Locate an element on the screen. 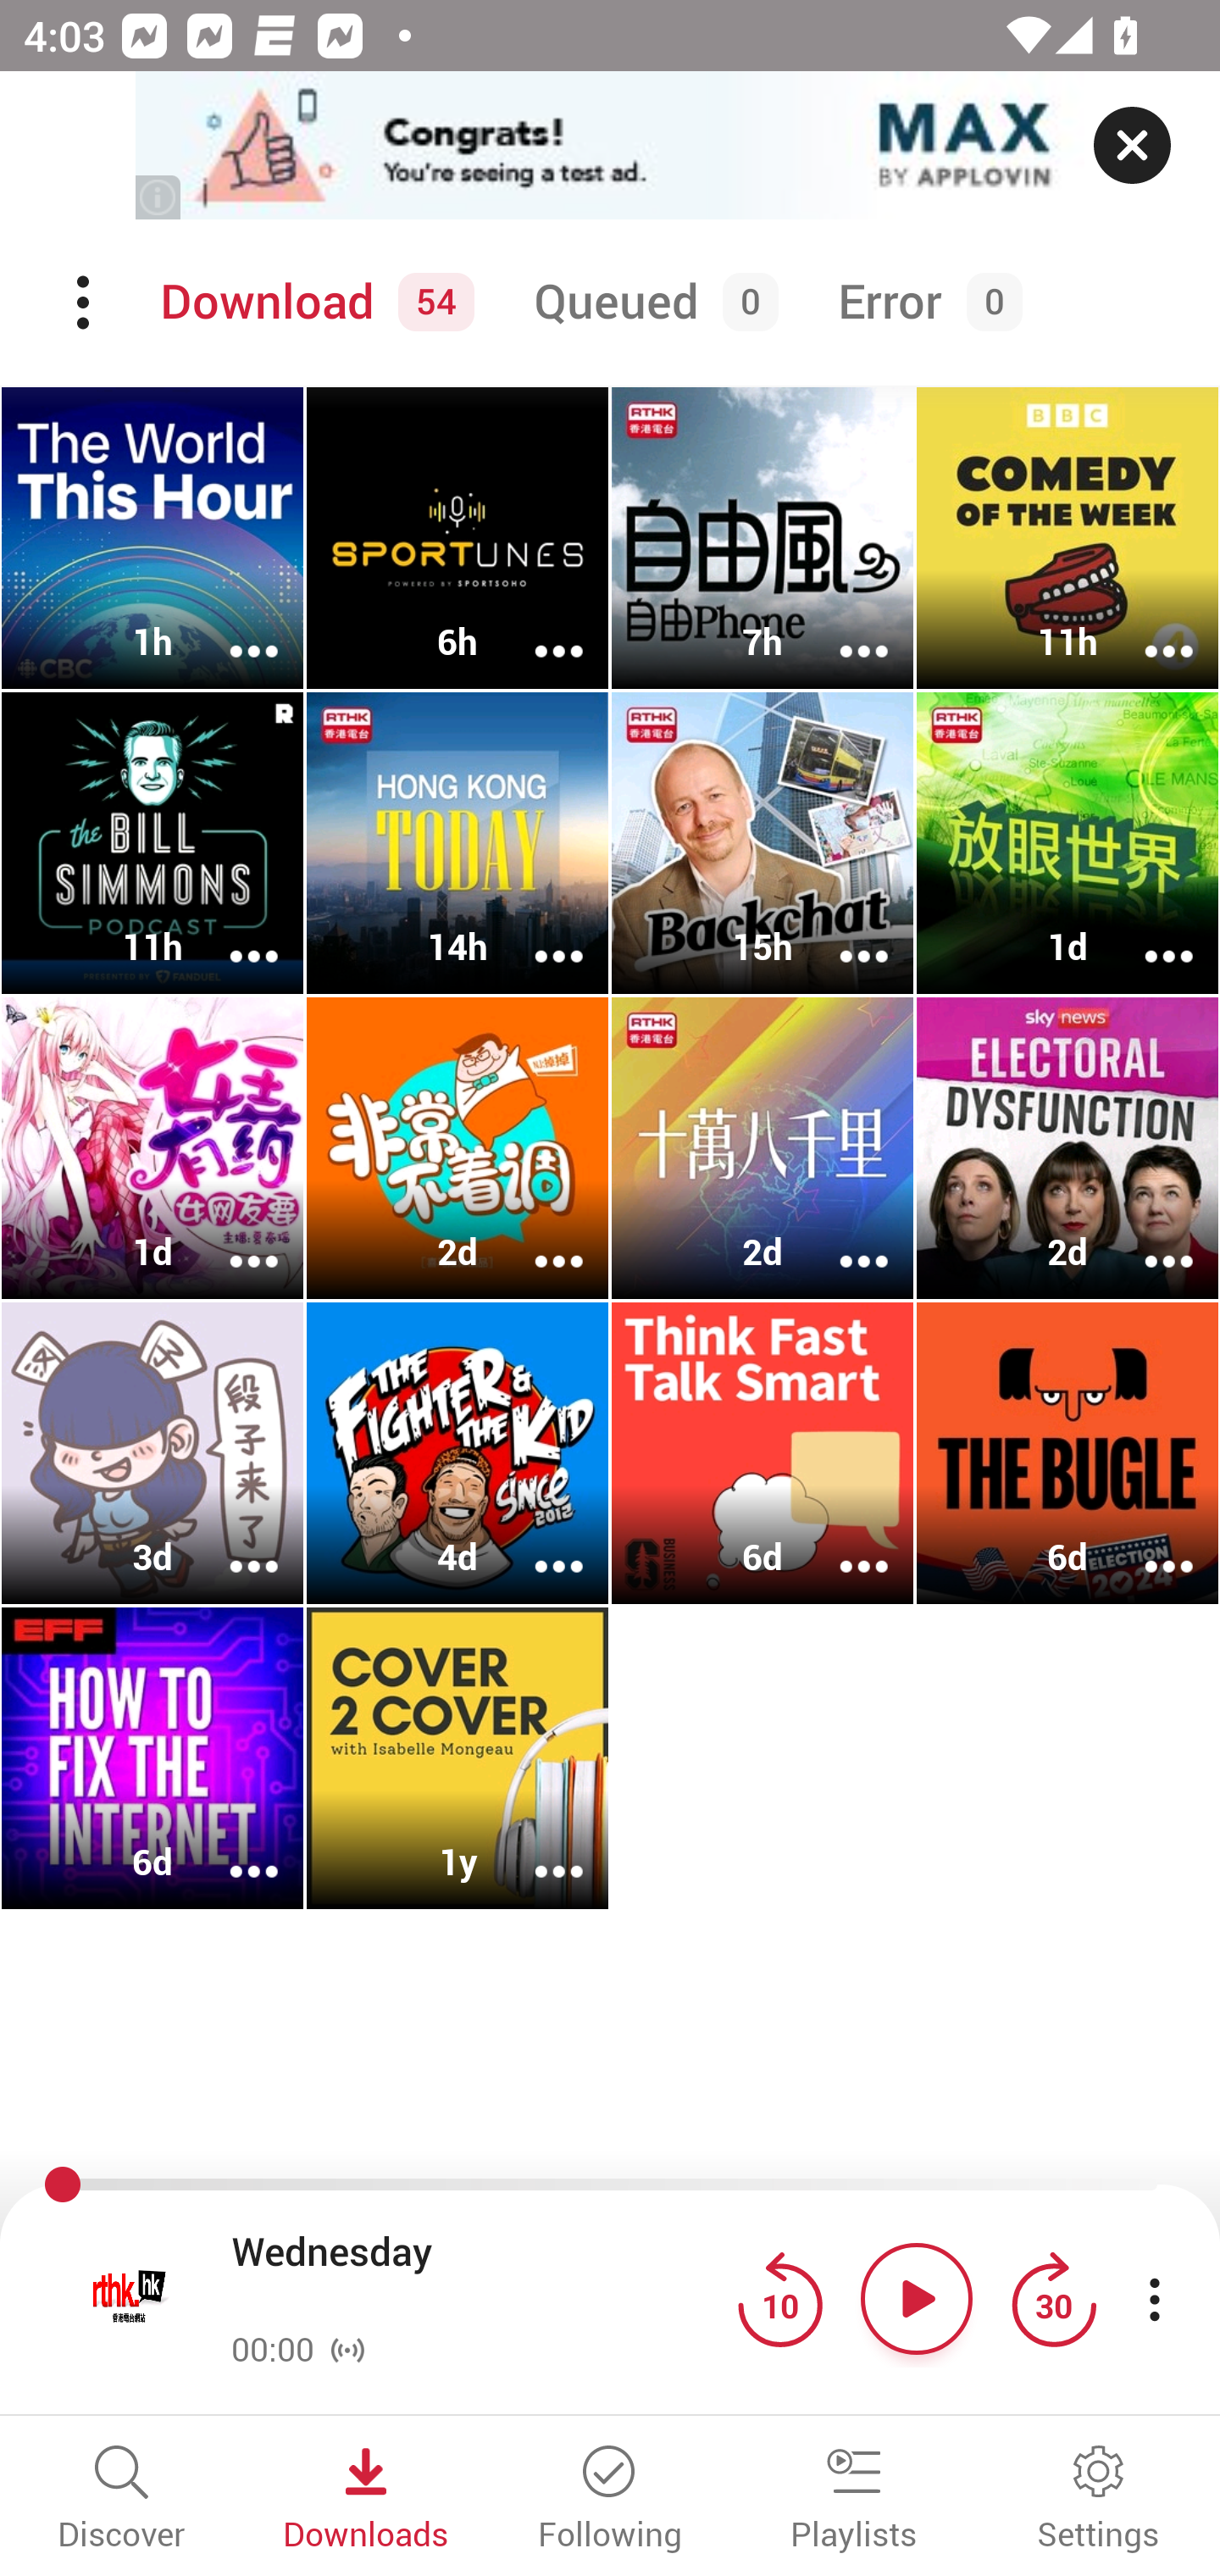  Hong Kong Today 14h More options More options is located at coordinates (457, 843).